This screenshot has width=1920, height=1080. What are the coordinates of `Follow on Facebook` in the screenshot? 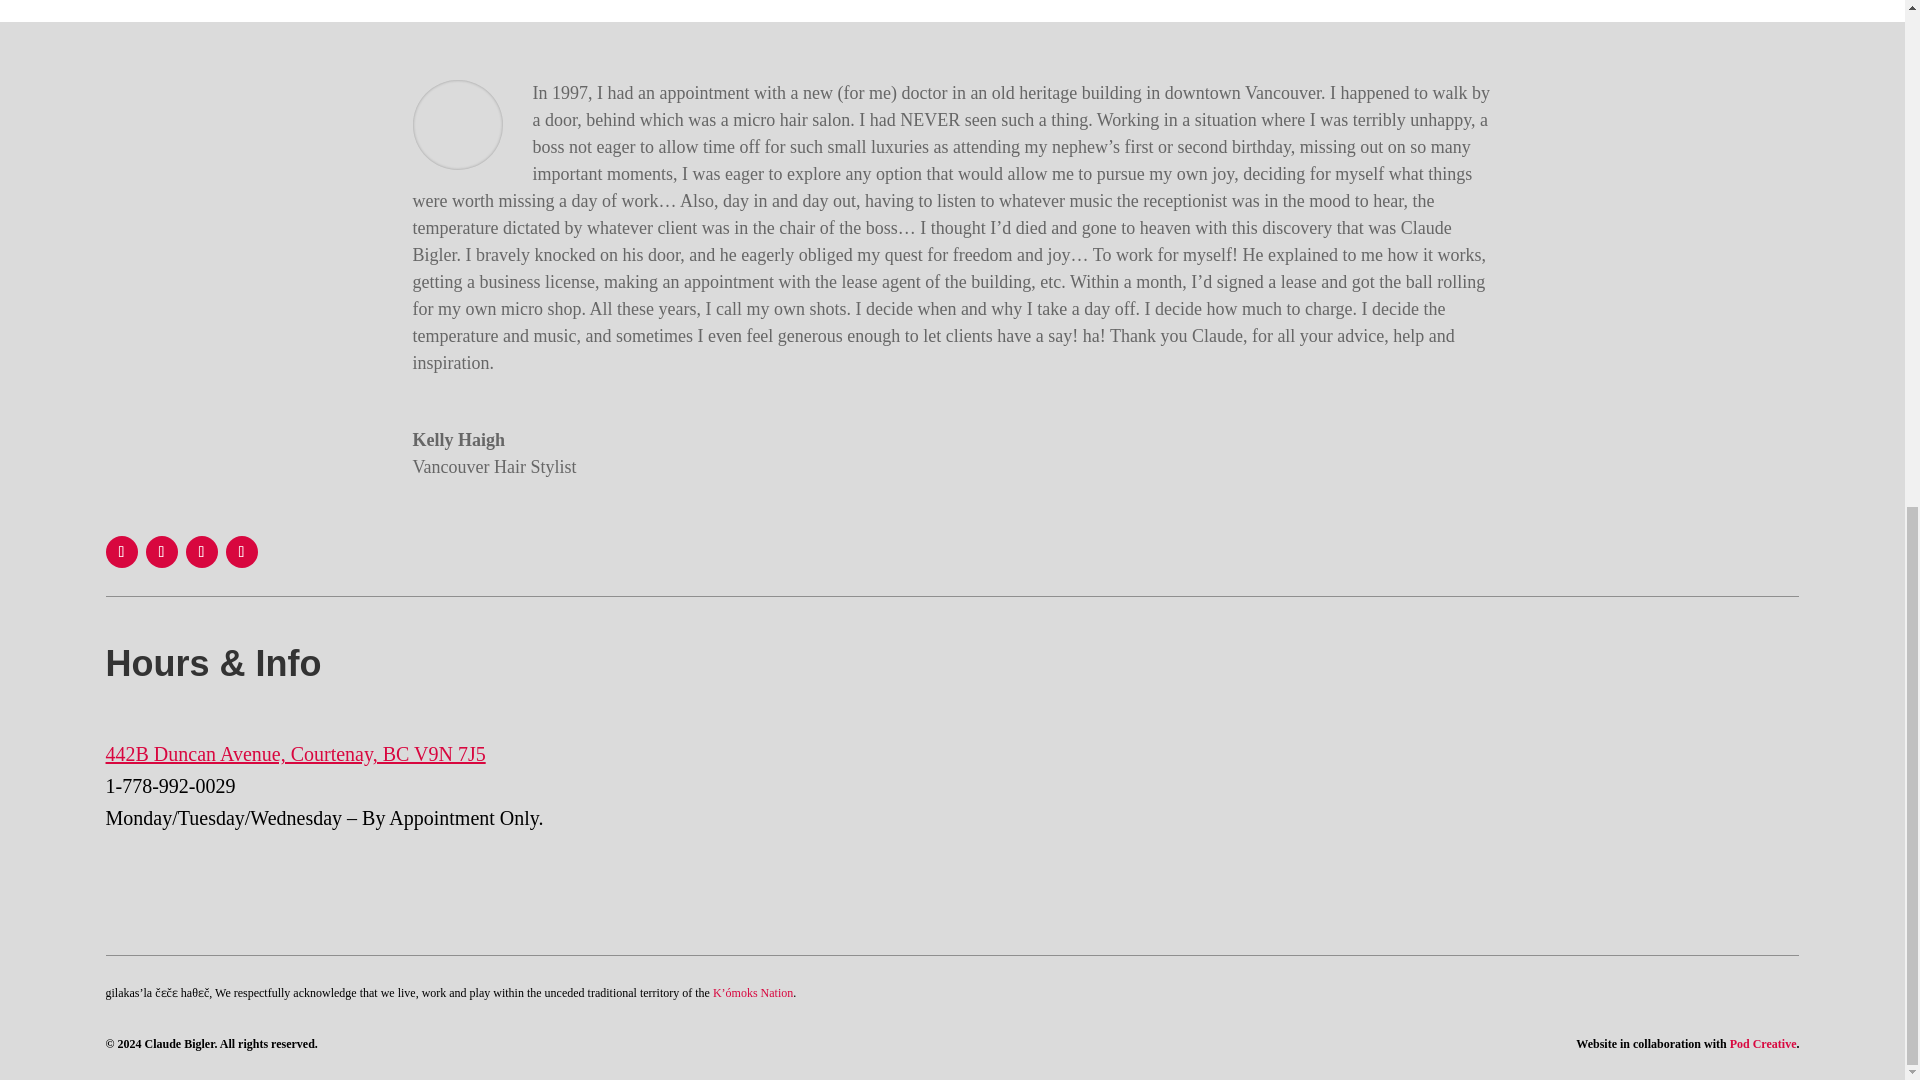 It's located at (122, 552).